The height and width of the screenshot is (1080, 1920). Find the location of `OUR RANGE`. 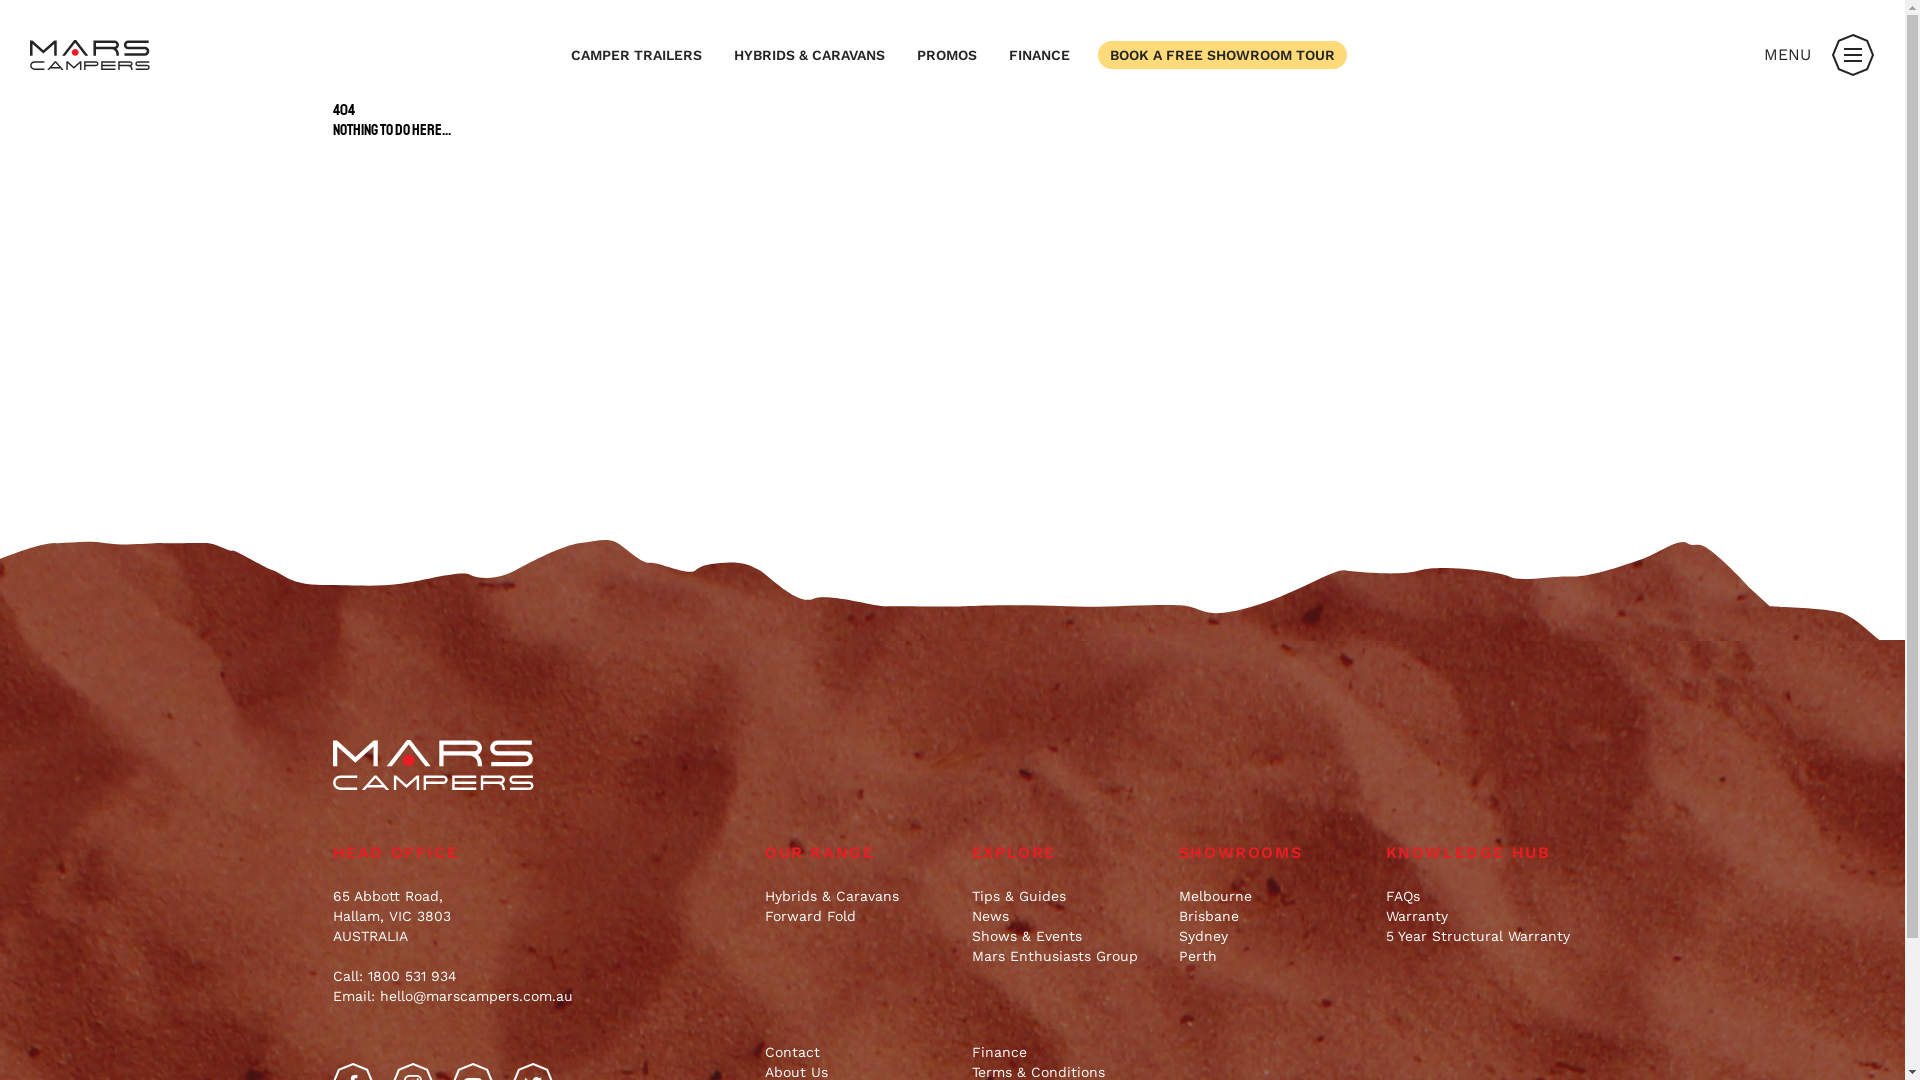

OUR RANGE is located at coordinates (858, 853).